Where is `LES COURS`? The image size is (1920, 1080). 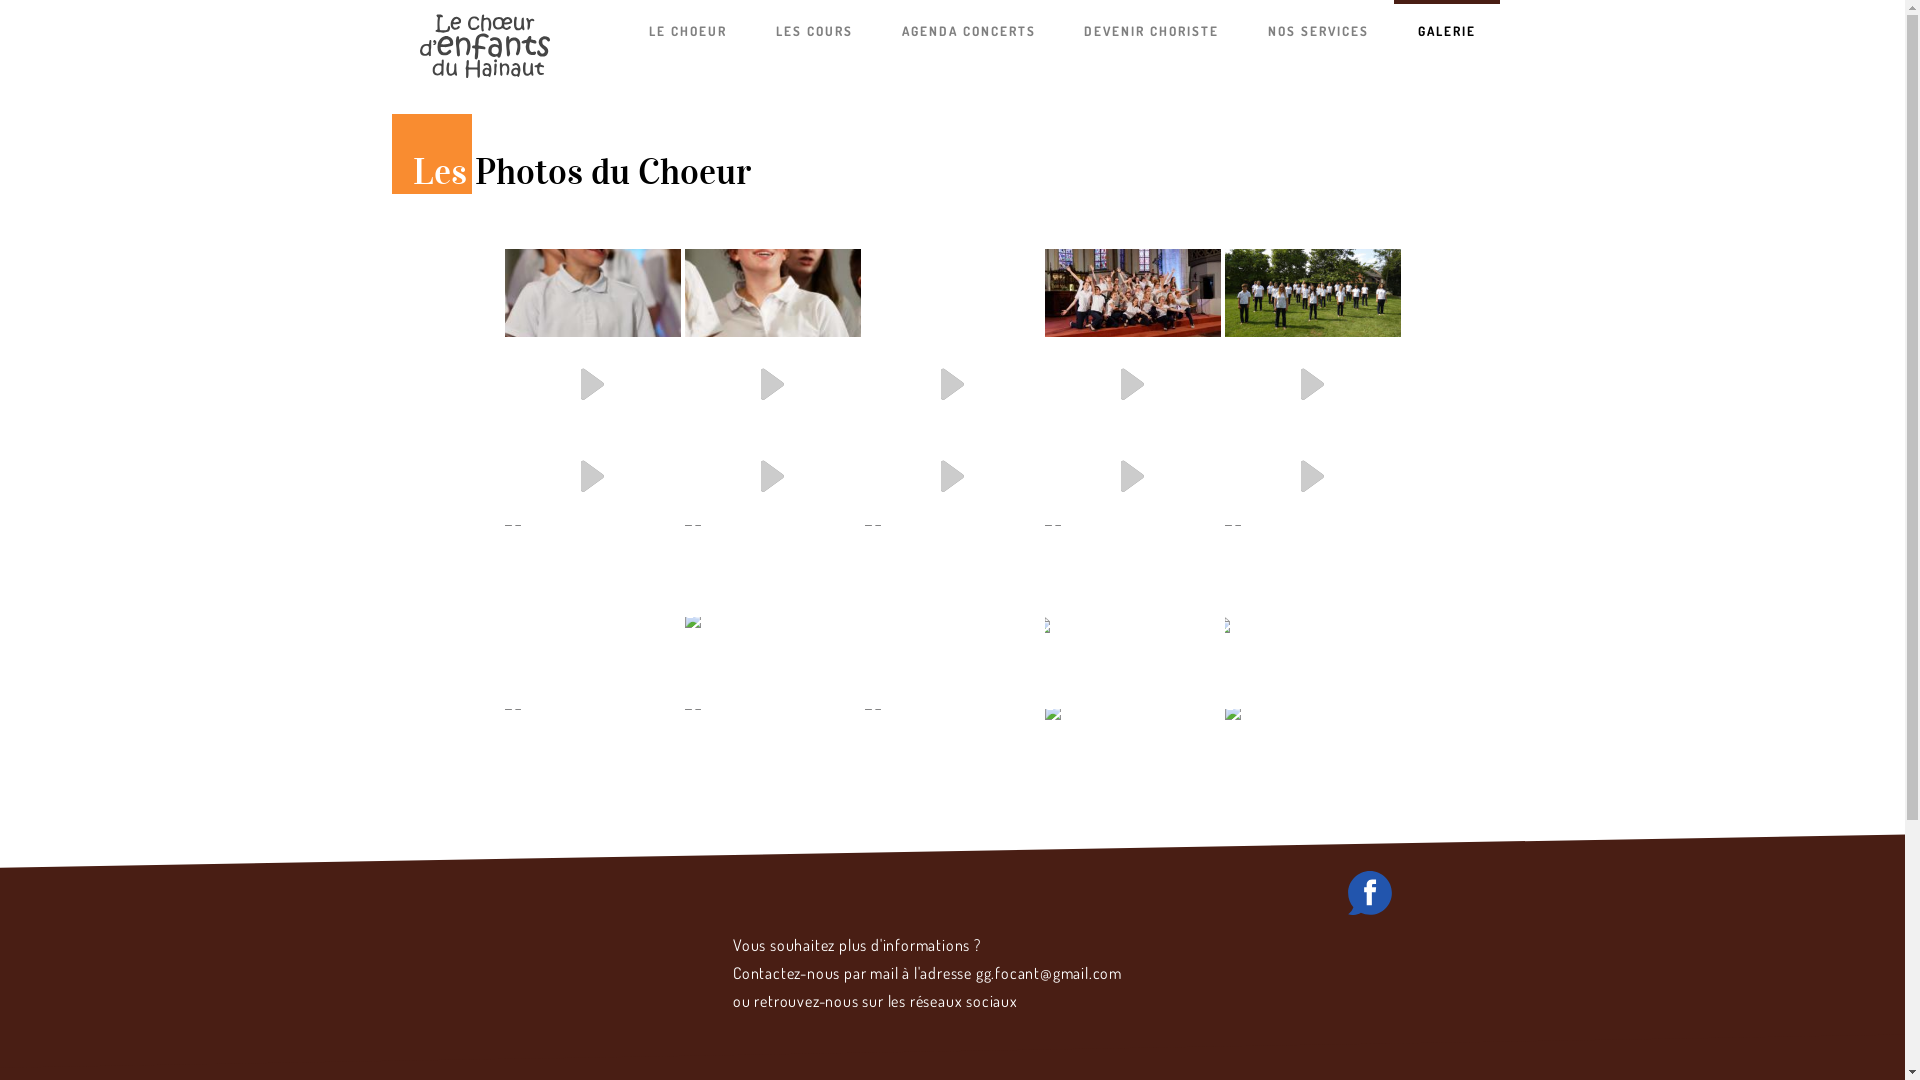
LES COURS is located at coordinates (814, 30).